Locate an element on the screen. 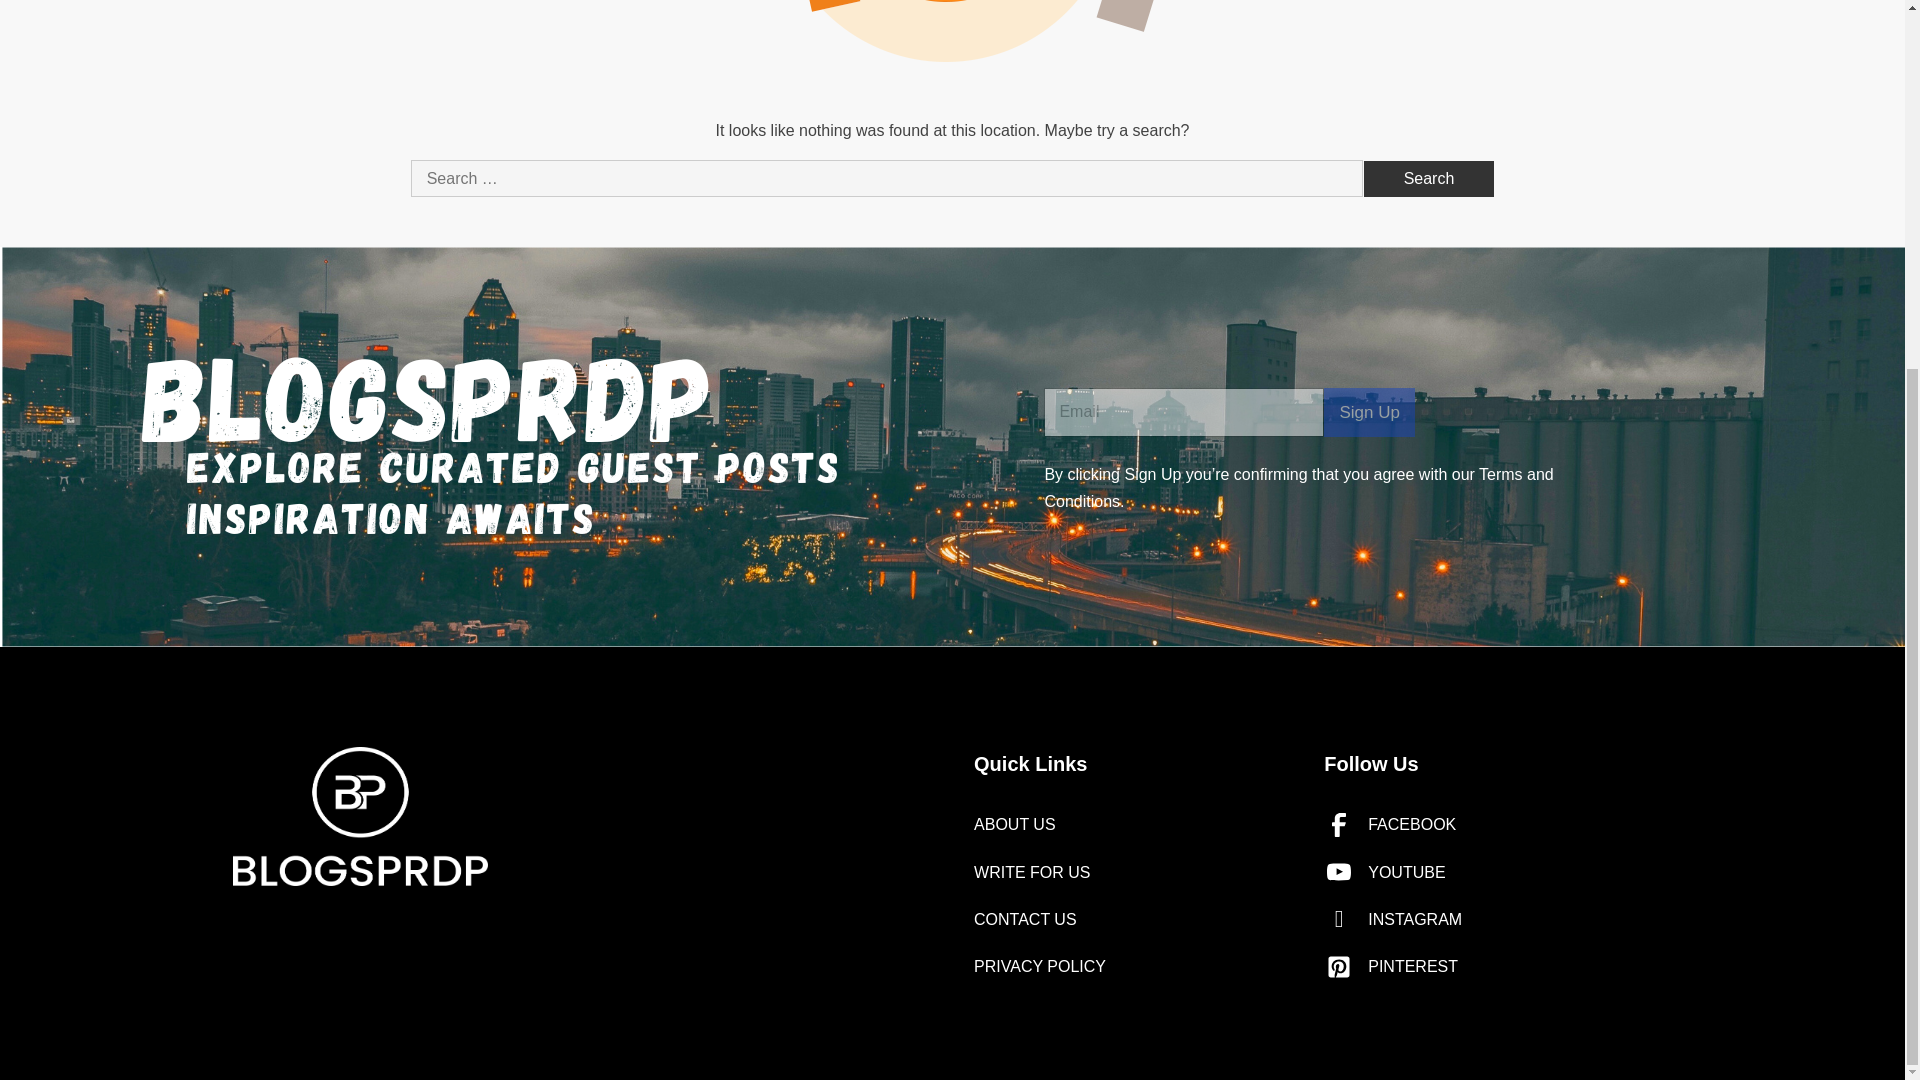 Image resolution: width=1920 pixels, height=1080 pixels. WRITE FOR US is located at coordinates (1134, 872).